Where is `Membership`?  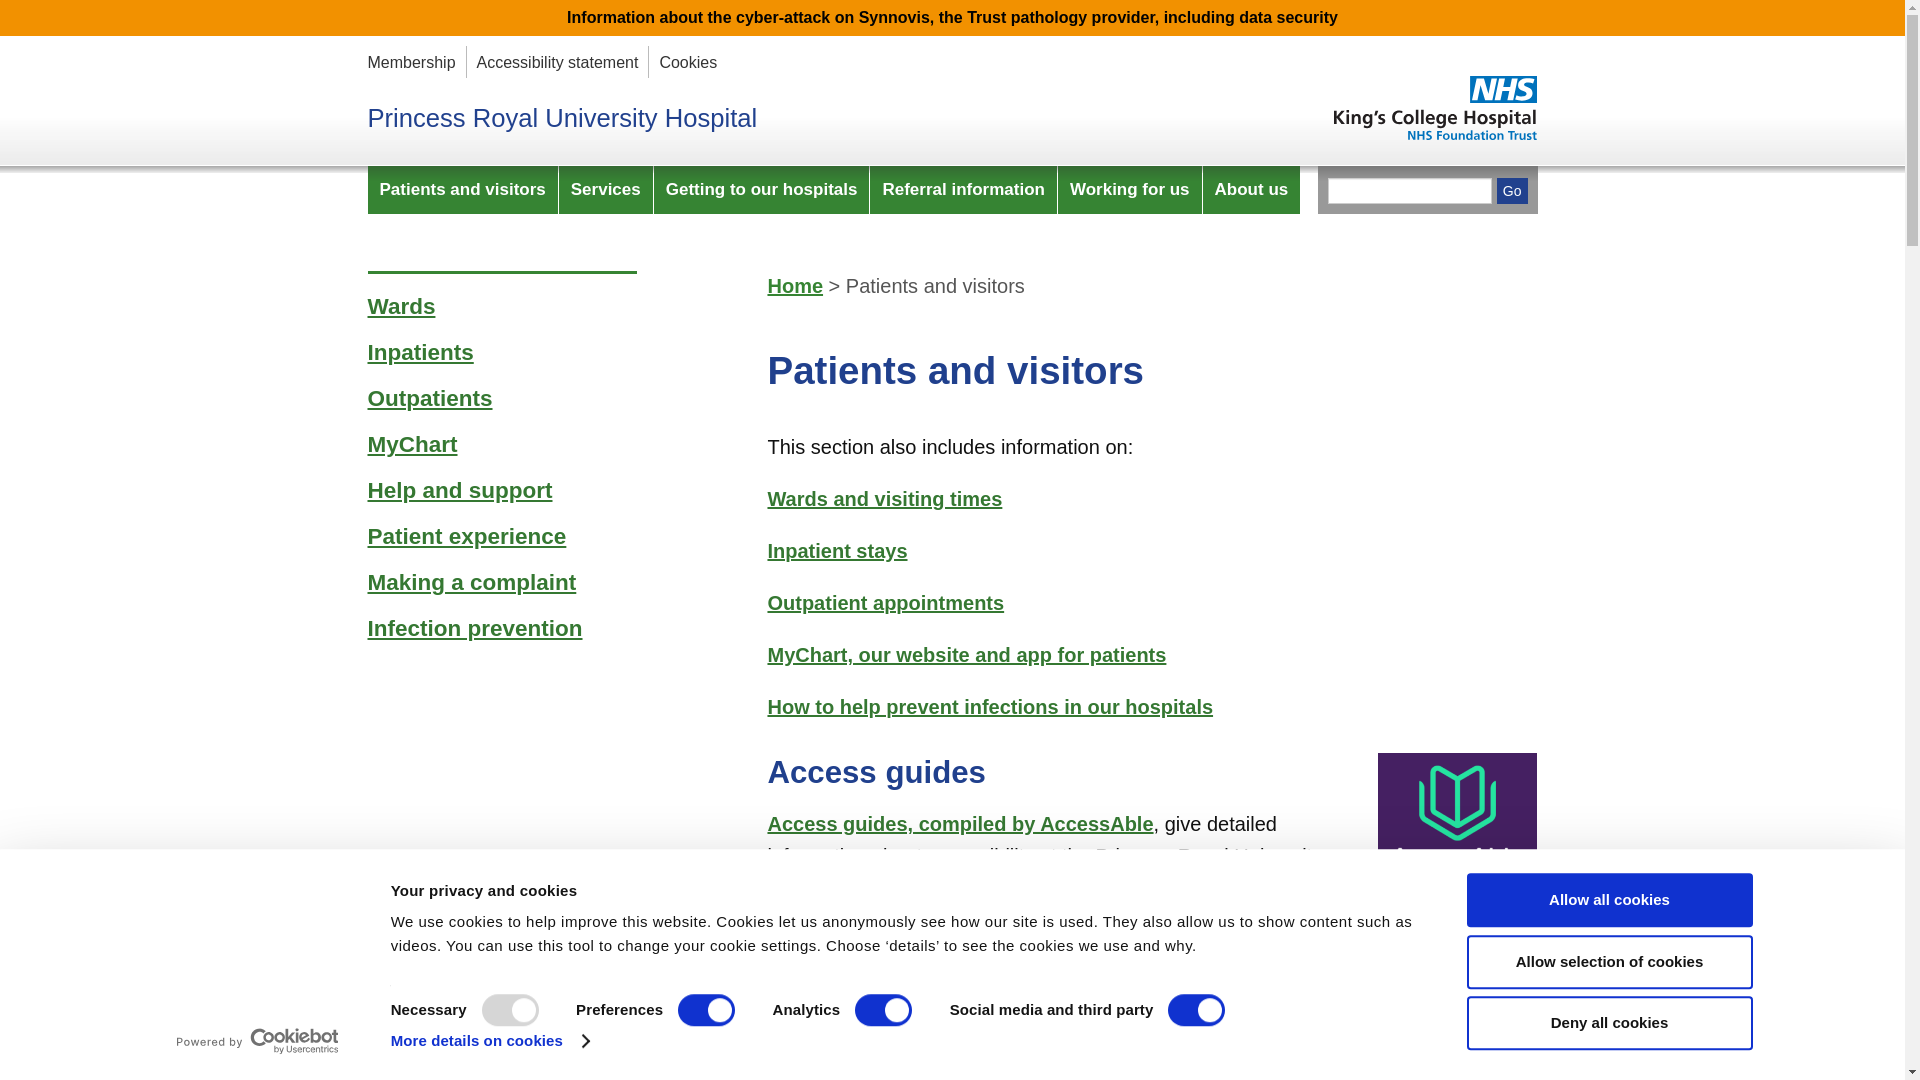
Membership is located at coordinates (412, 62).